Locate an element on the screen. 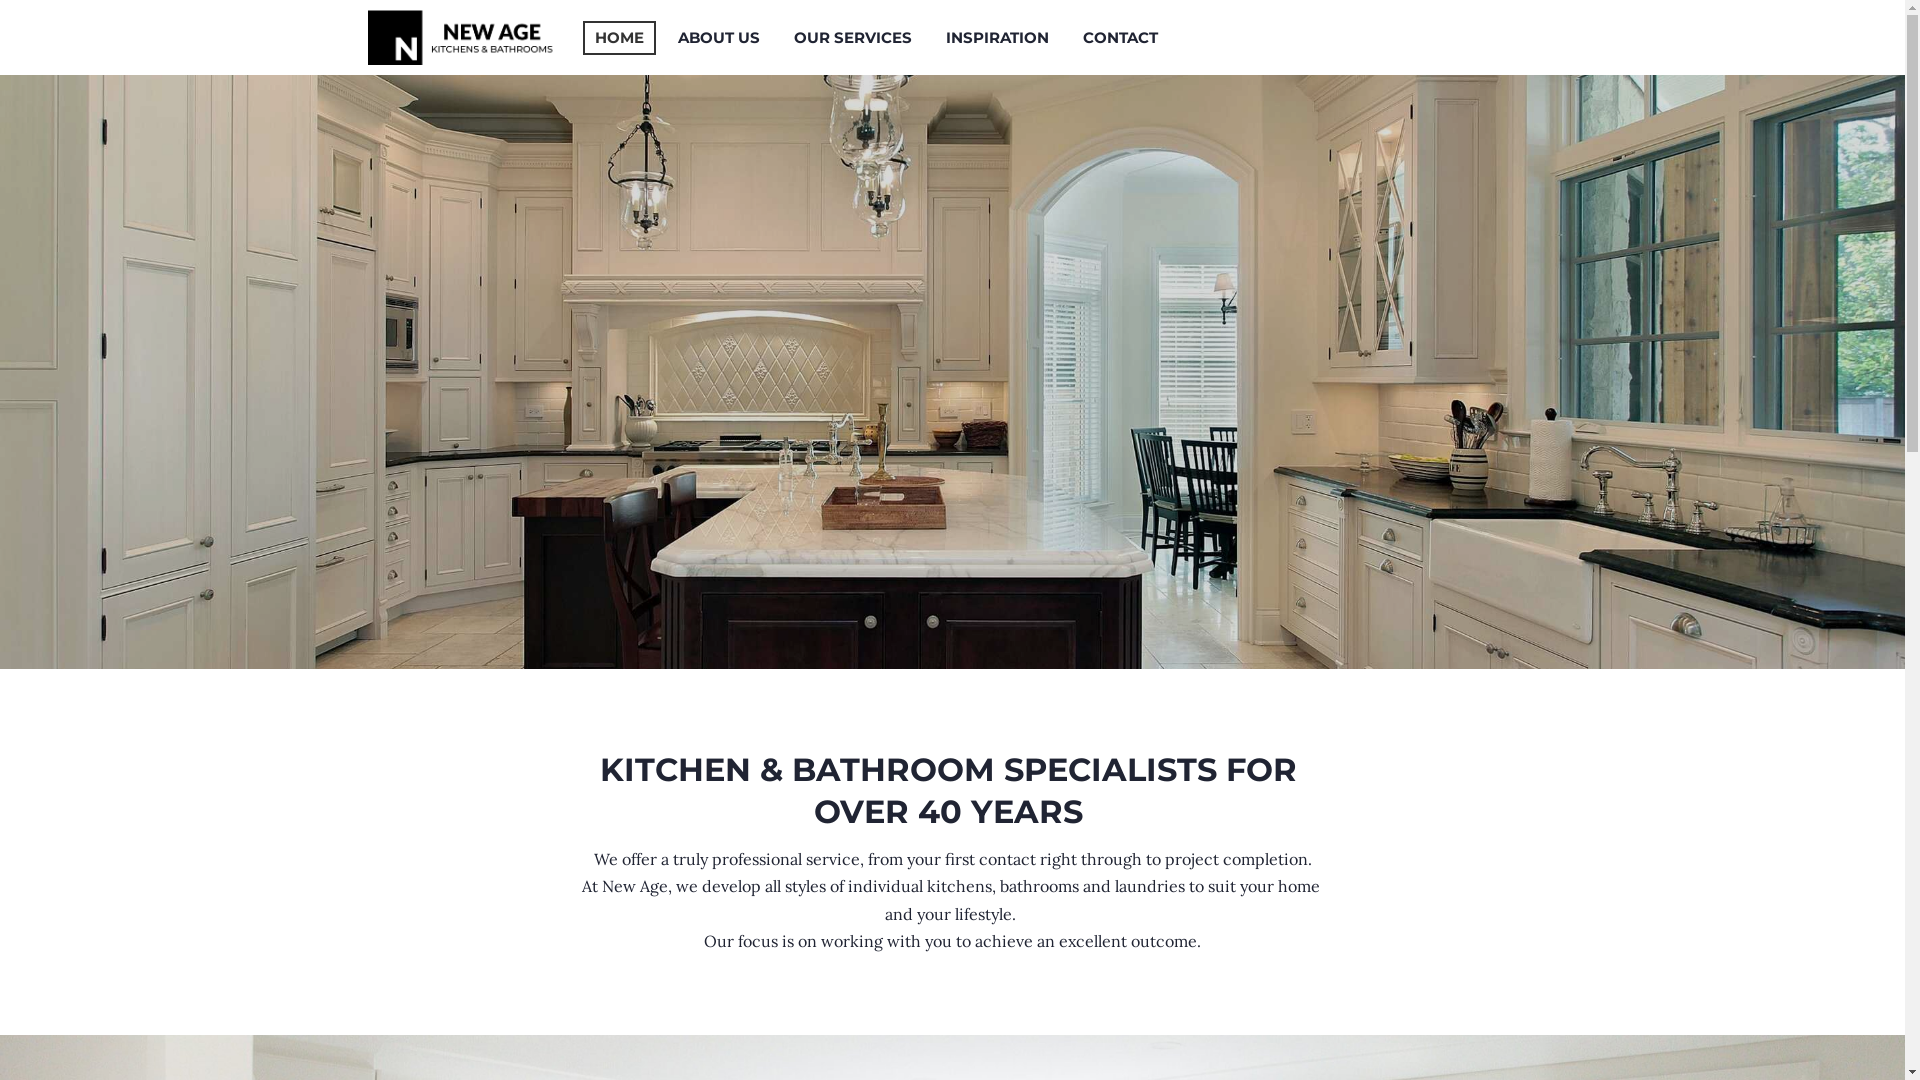  INSPIRATION is located at coordinates (998, 37).